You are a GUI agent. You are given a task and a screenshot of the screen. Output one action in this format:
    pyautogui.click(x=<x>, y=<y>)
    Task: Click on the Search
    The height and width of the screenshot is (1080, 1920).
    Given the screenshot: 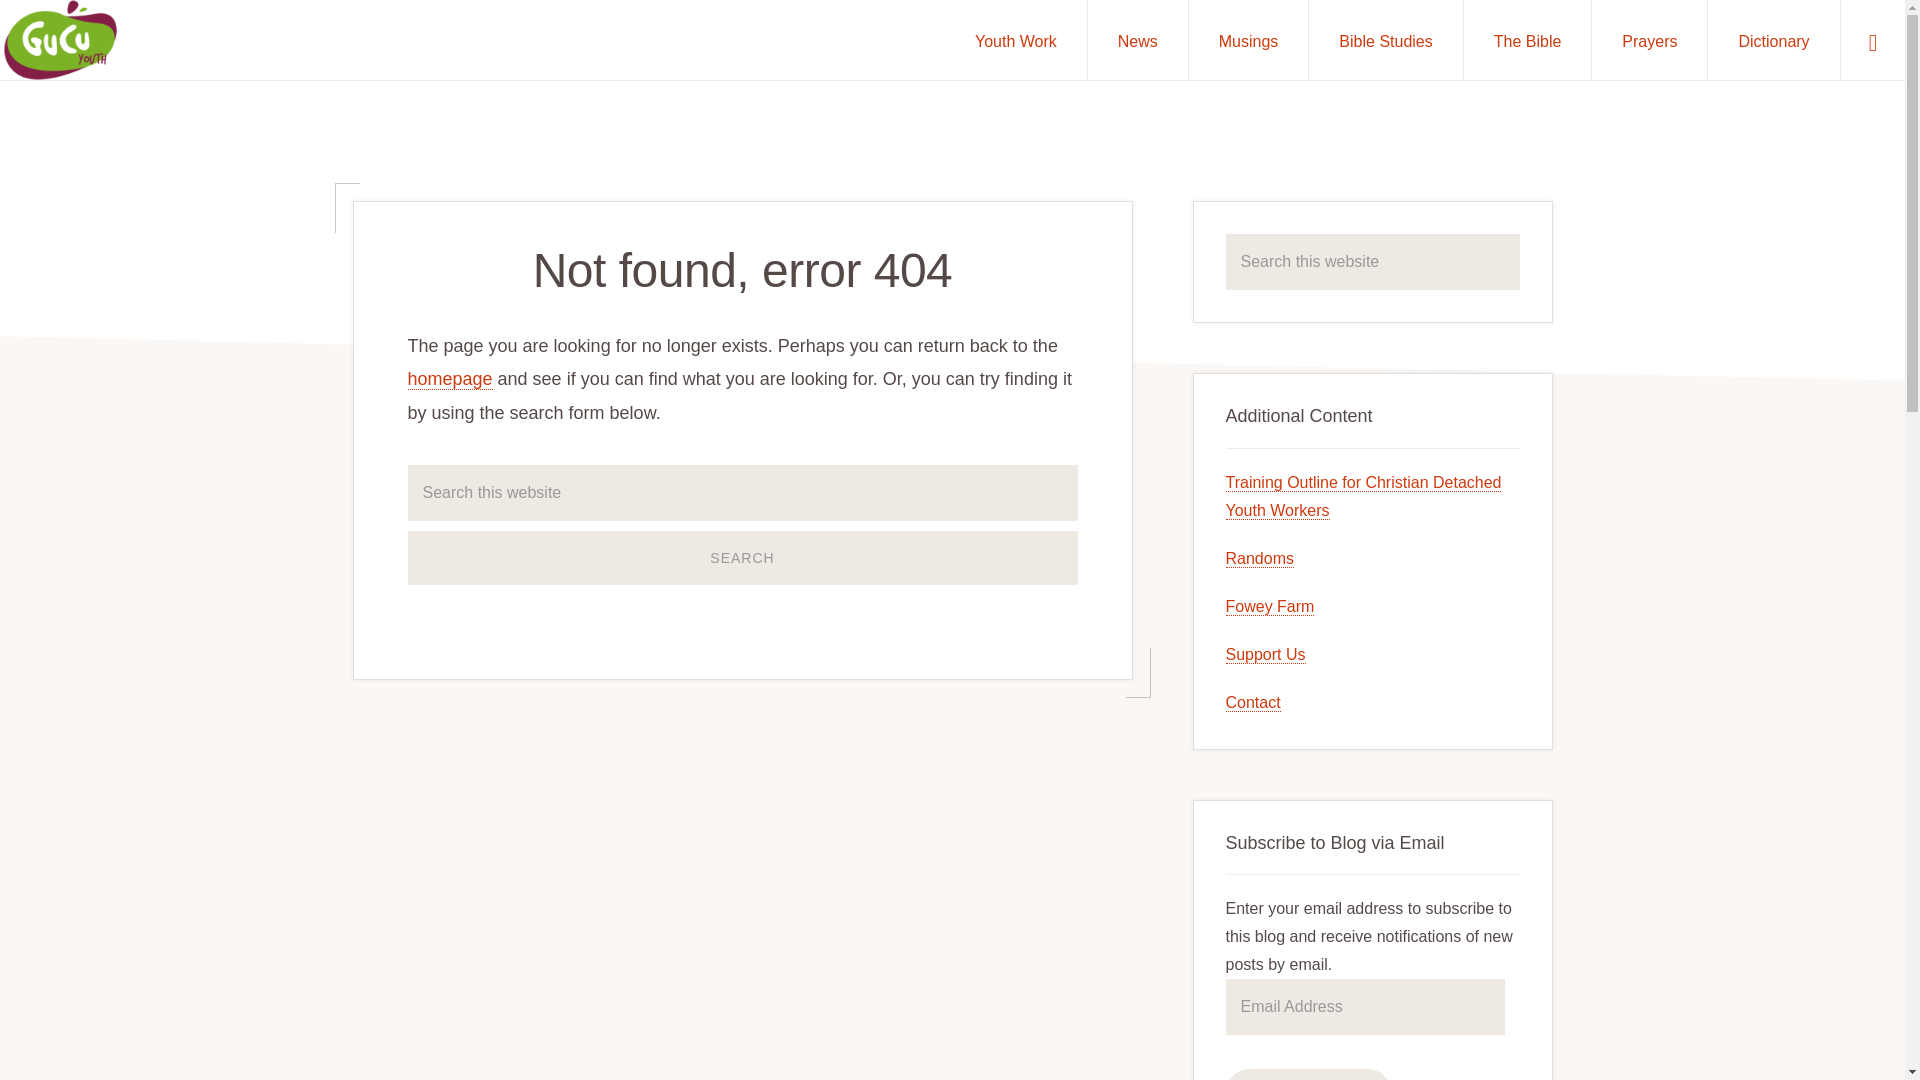 What is the action you would take?
    pyautogui.click(x=742, y=558)
    